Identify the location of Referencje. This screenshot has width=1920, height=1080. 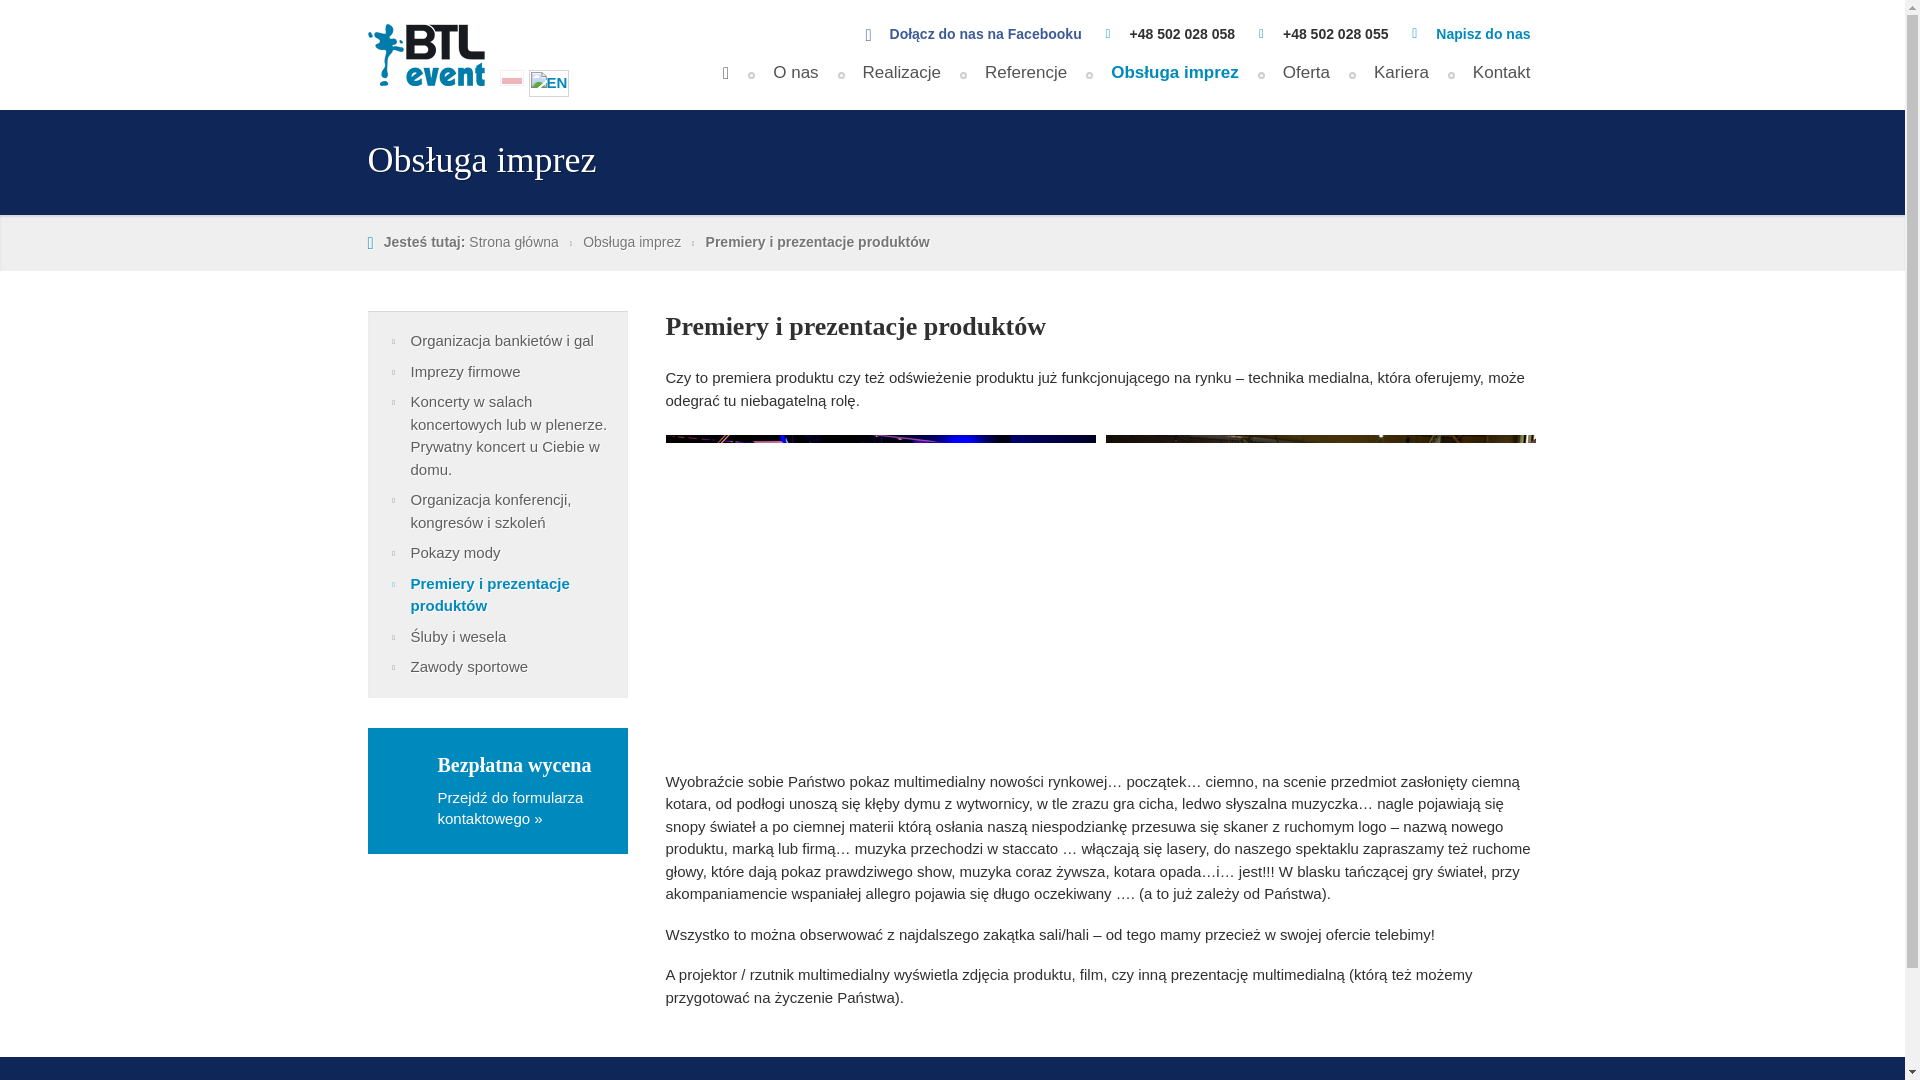
(1026, 80).